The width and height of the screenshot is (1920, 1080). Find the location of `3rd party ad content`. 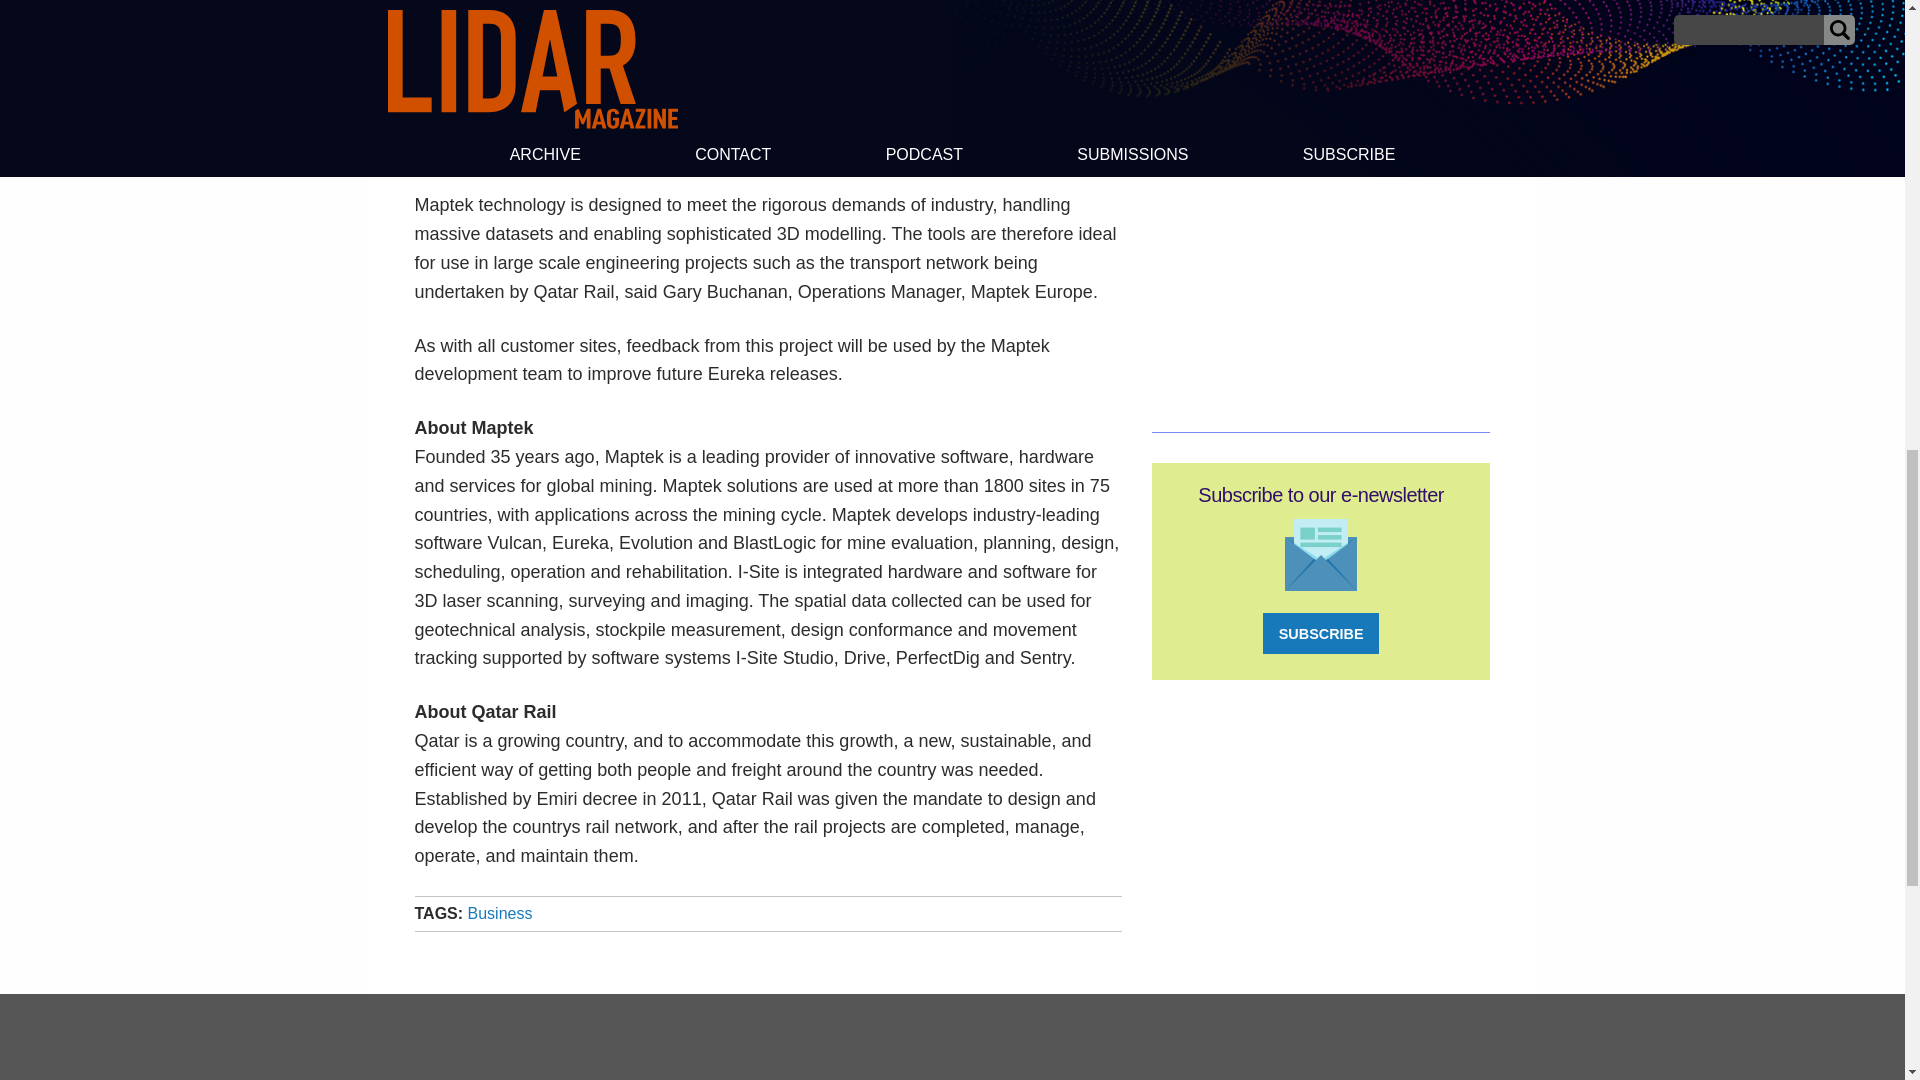

3rd party ad content is located at coordinates (951, 1044).